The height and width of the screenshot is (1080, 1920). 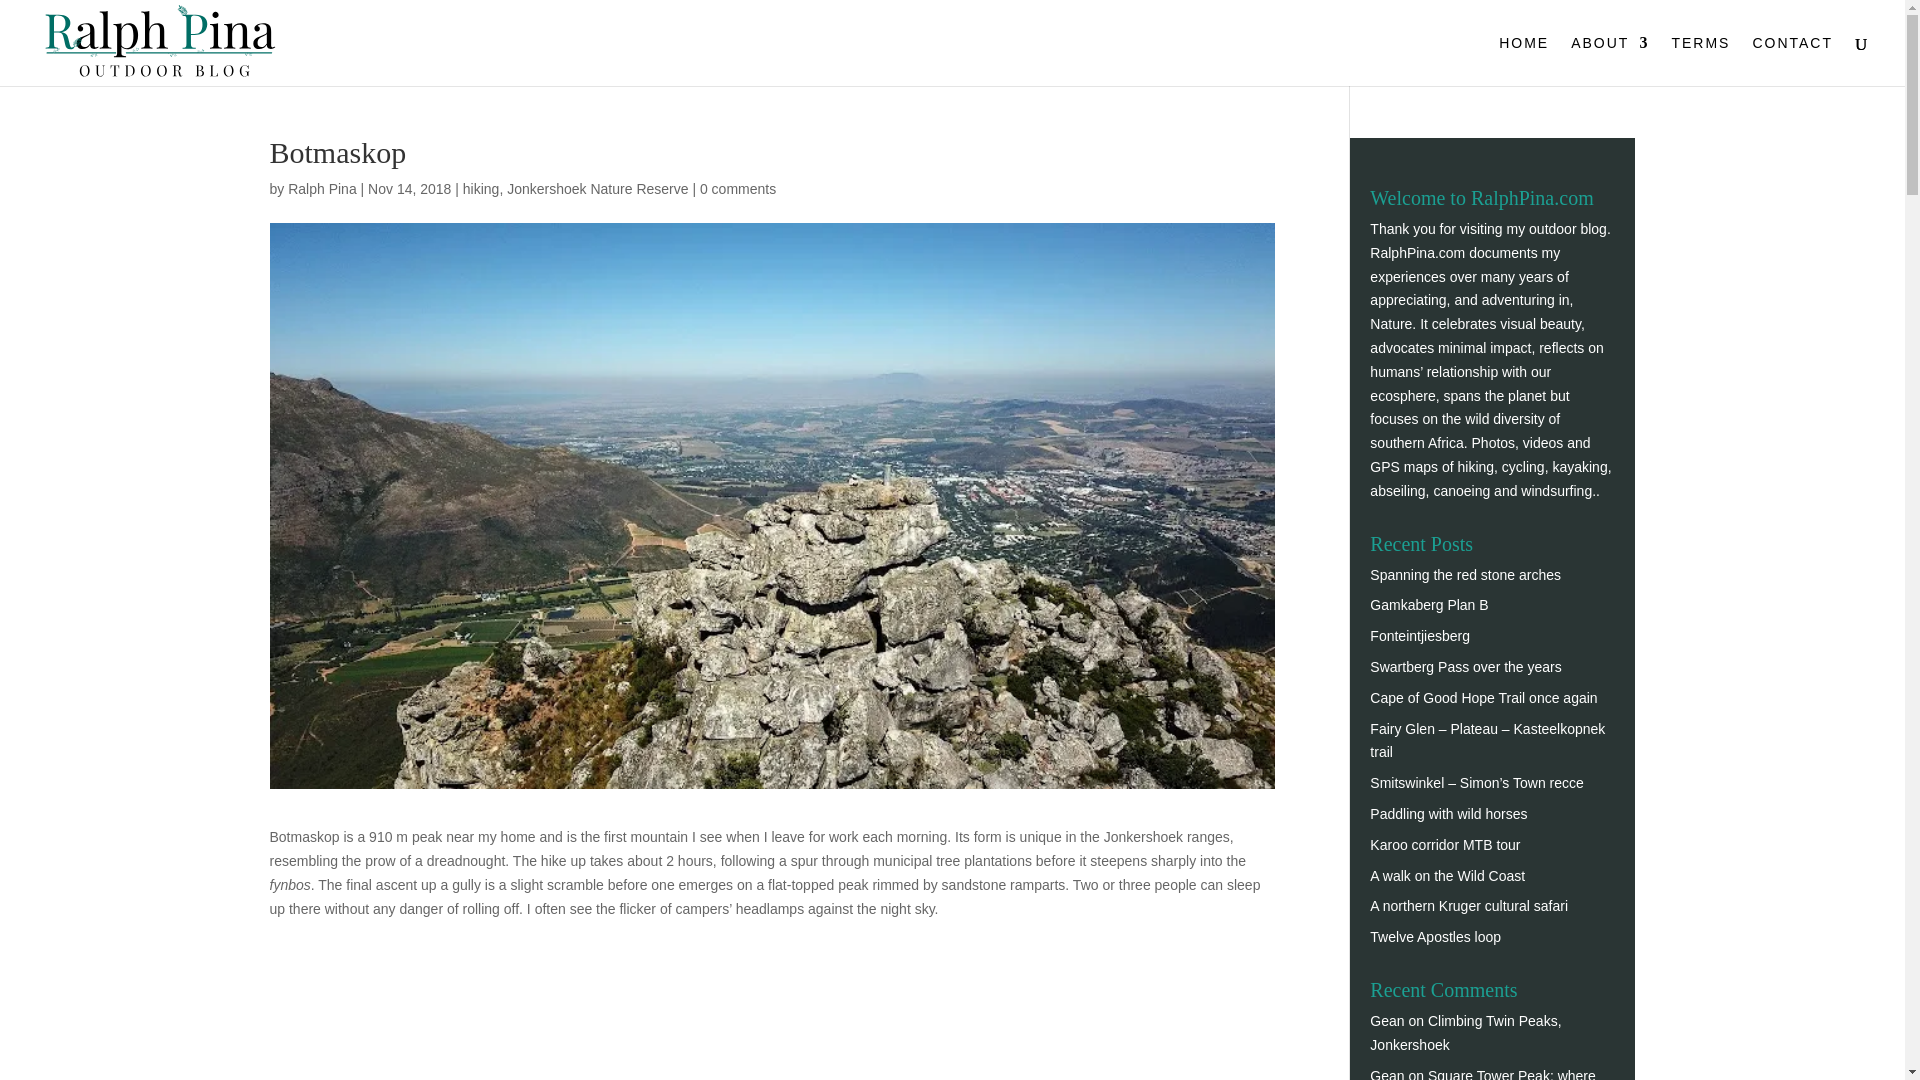 What do you see at coordinates (480, 188) in the screenshot?
I see `hiking` at bounding box center [480, 188].